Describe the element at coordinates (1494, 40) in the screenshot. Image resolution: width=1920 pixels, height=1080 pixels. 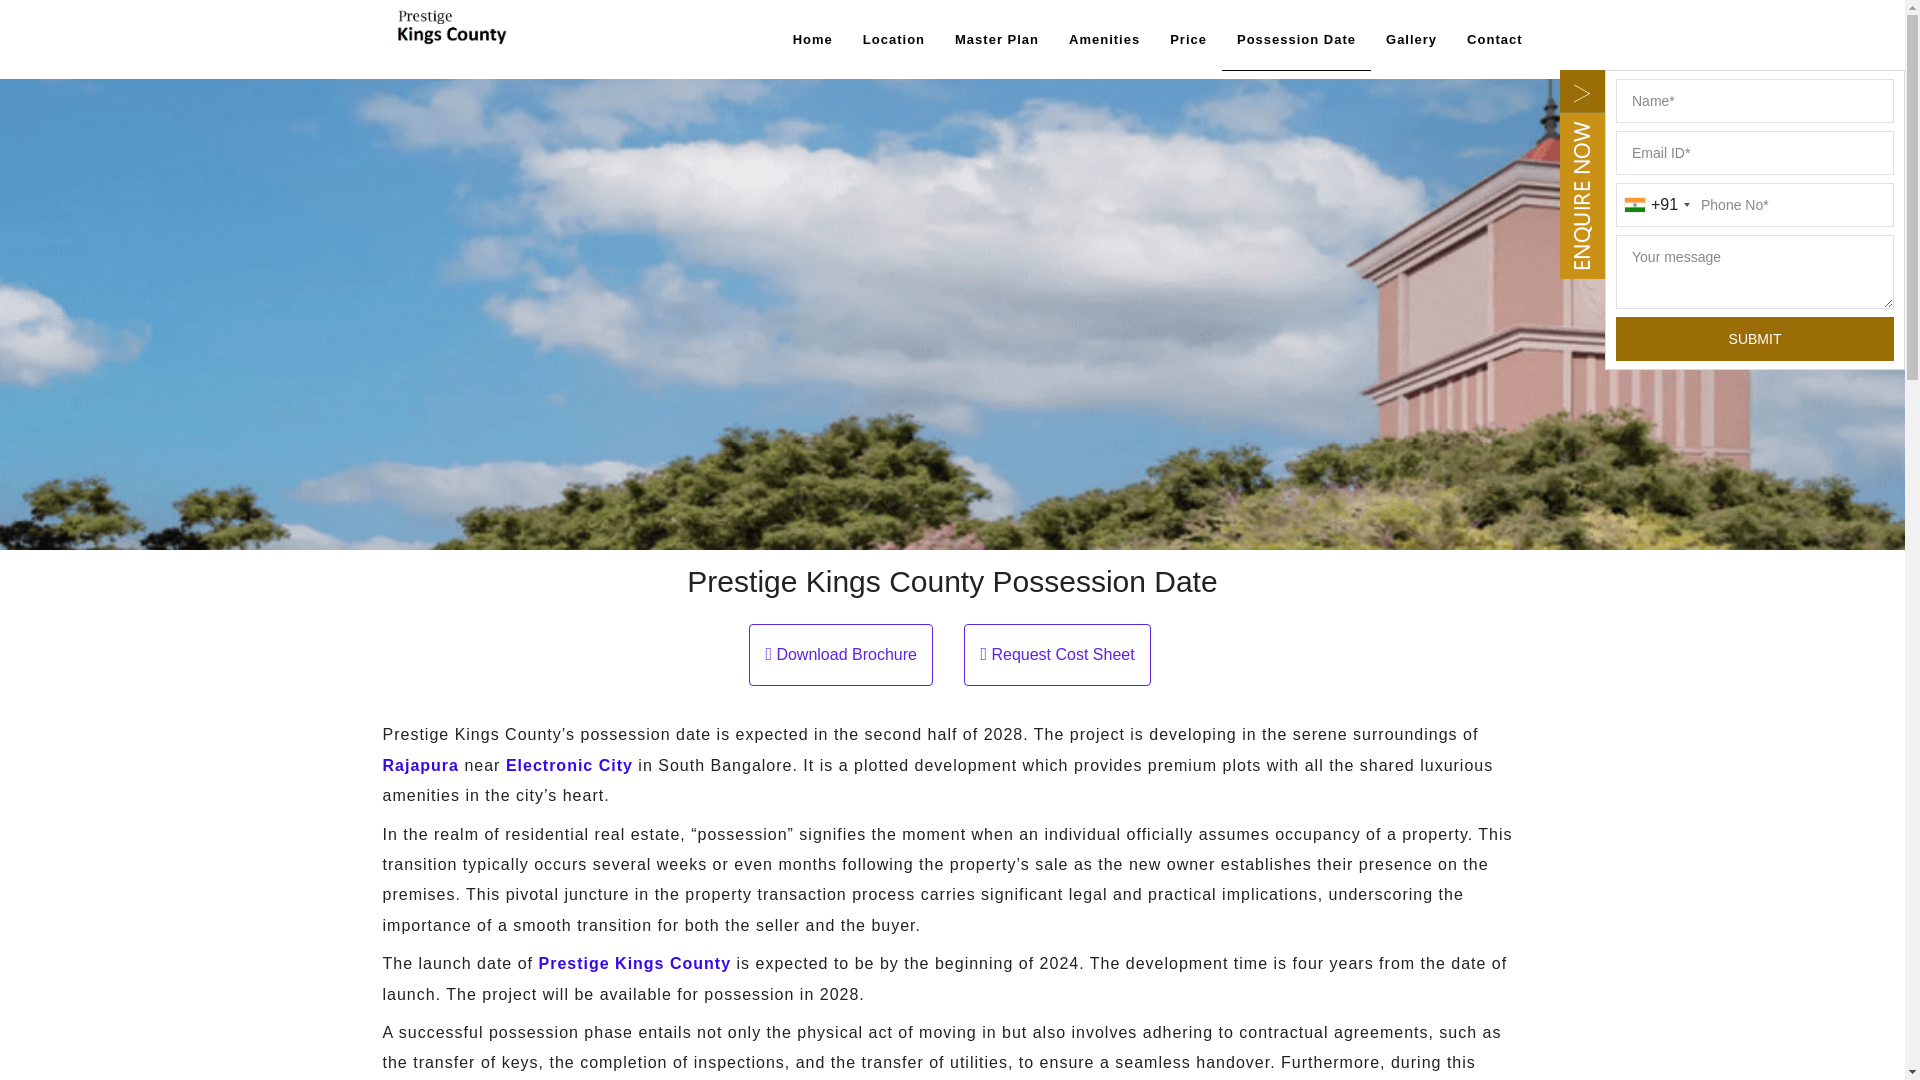
I see `Prestige Kings County Contact` at that location.